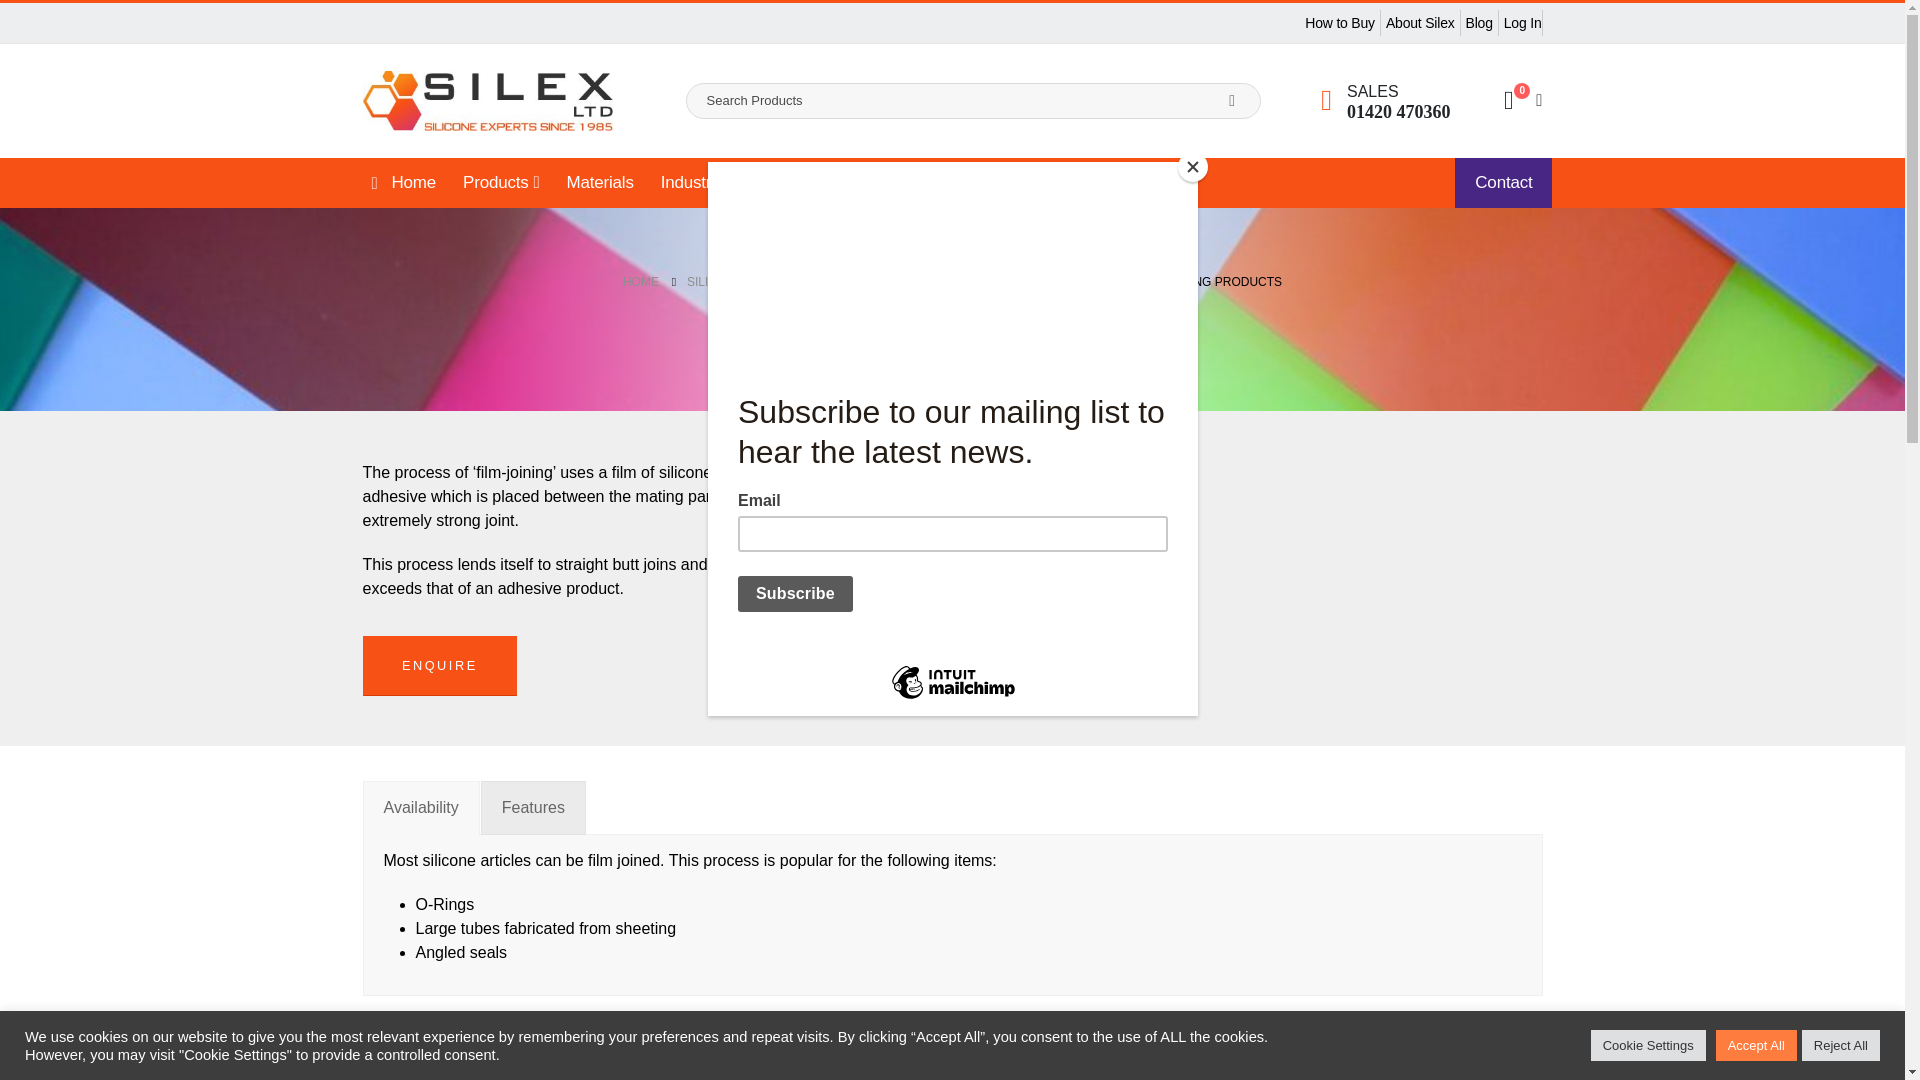 This screenshot has width=1920, height=1080. I want to click on Products, so click(500, 182).